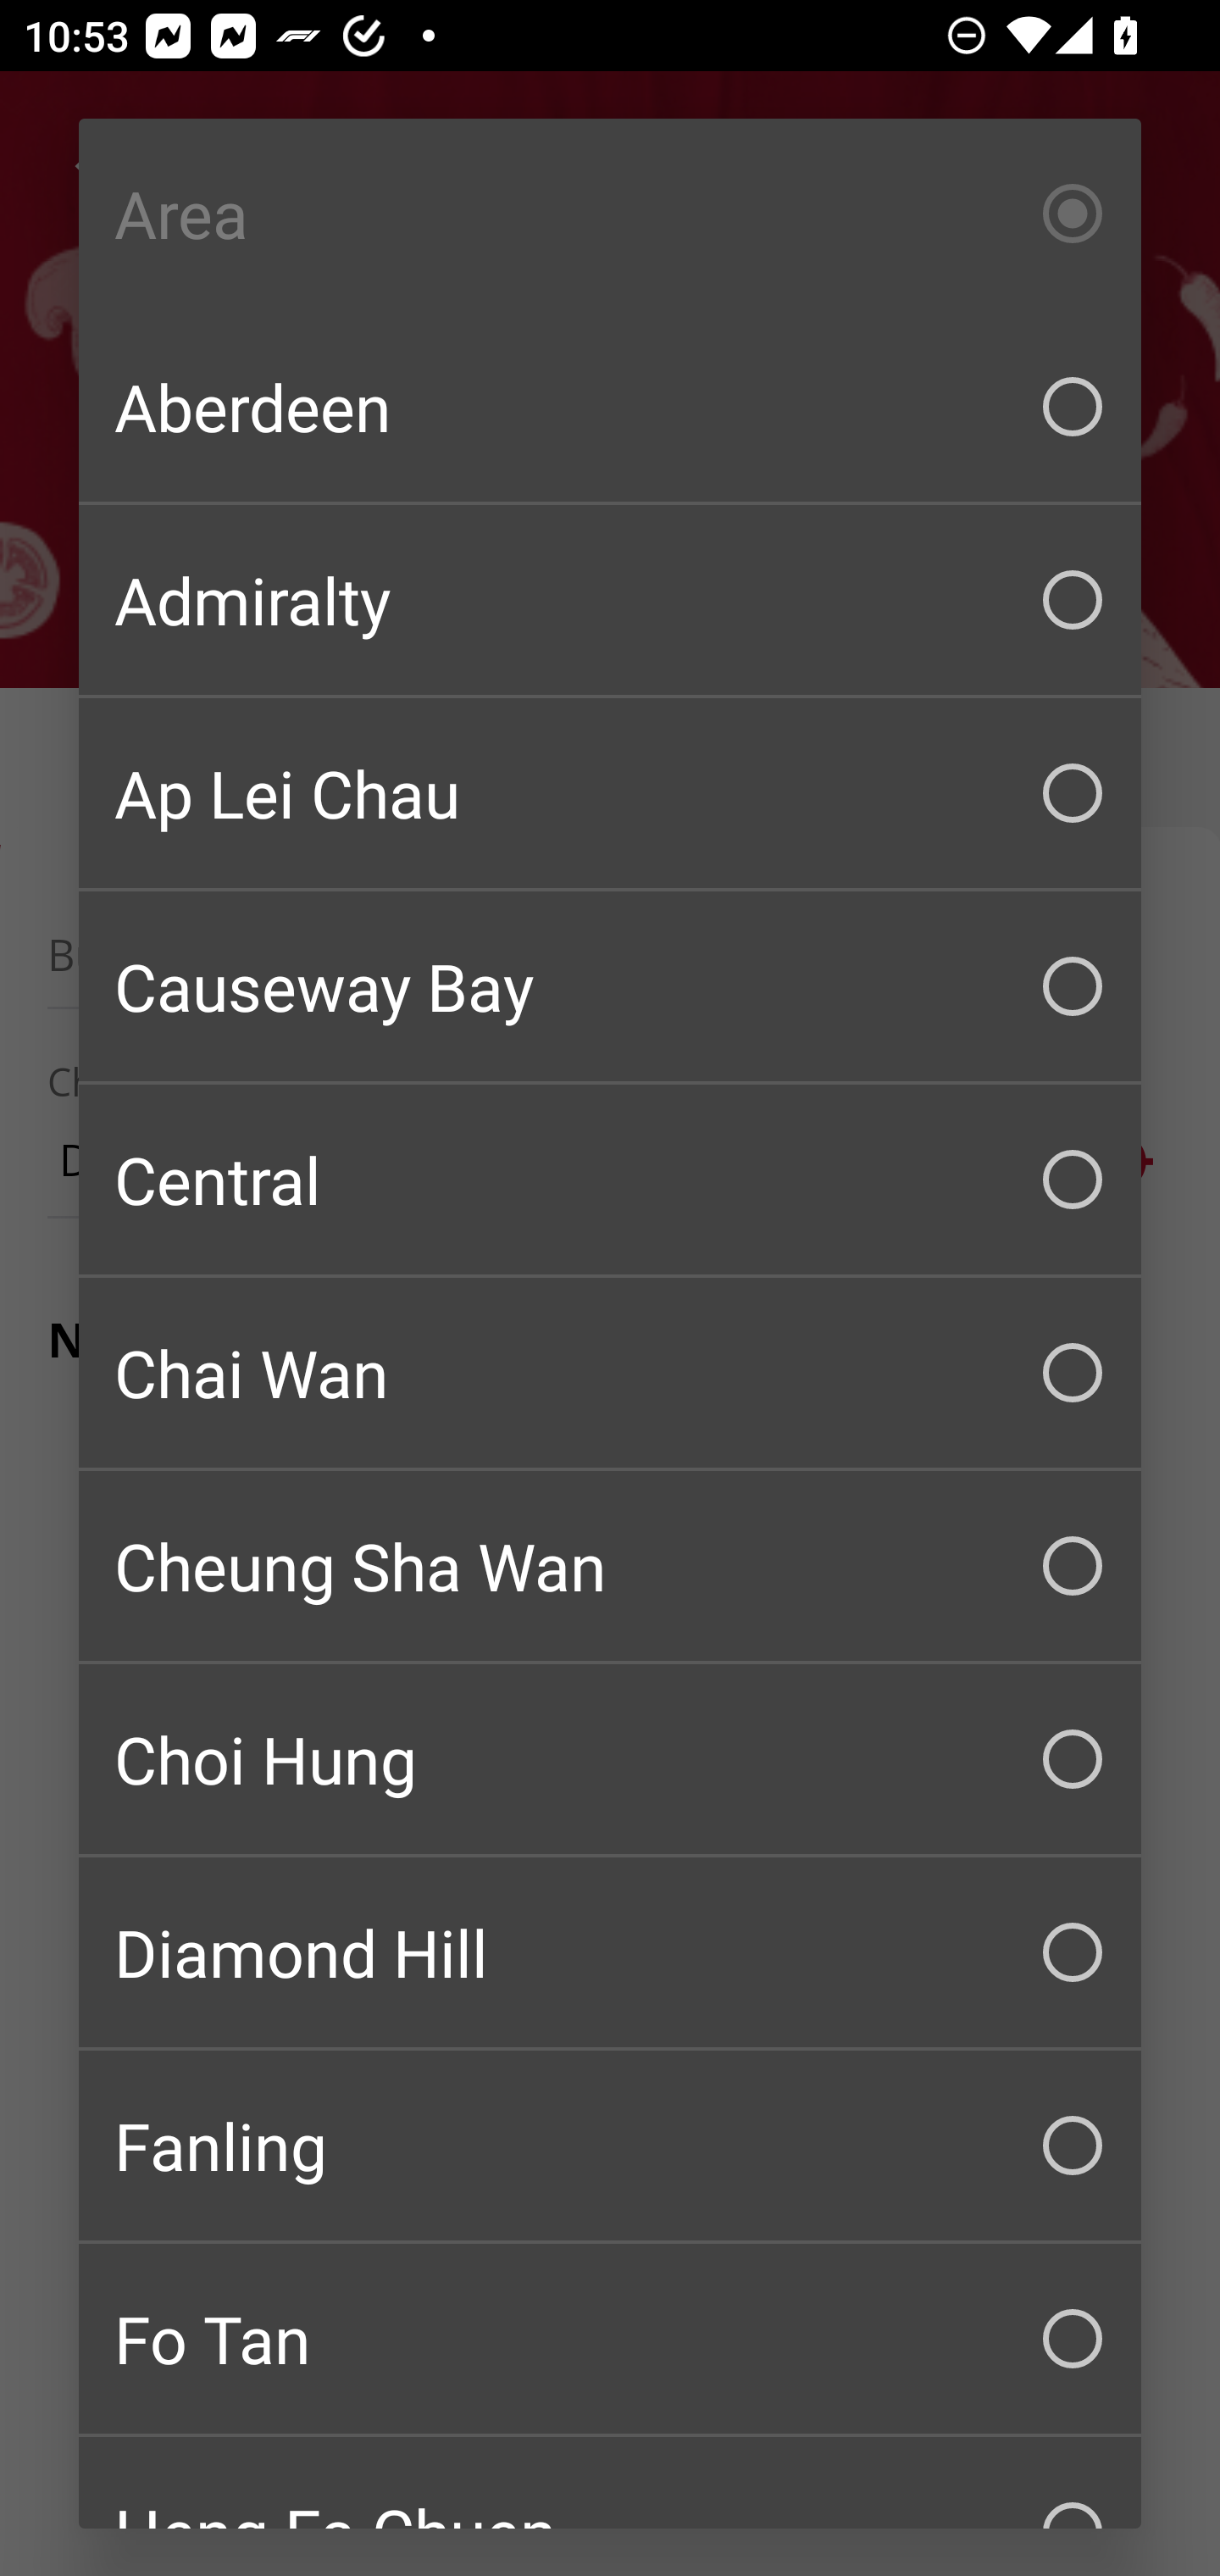  I want to click on Admiralty, so click(610, 600).